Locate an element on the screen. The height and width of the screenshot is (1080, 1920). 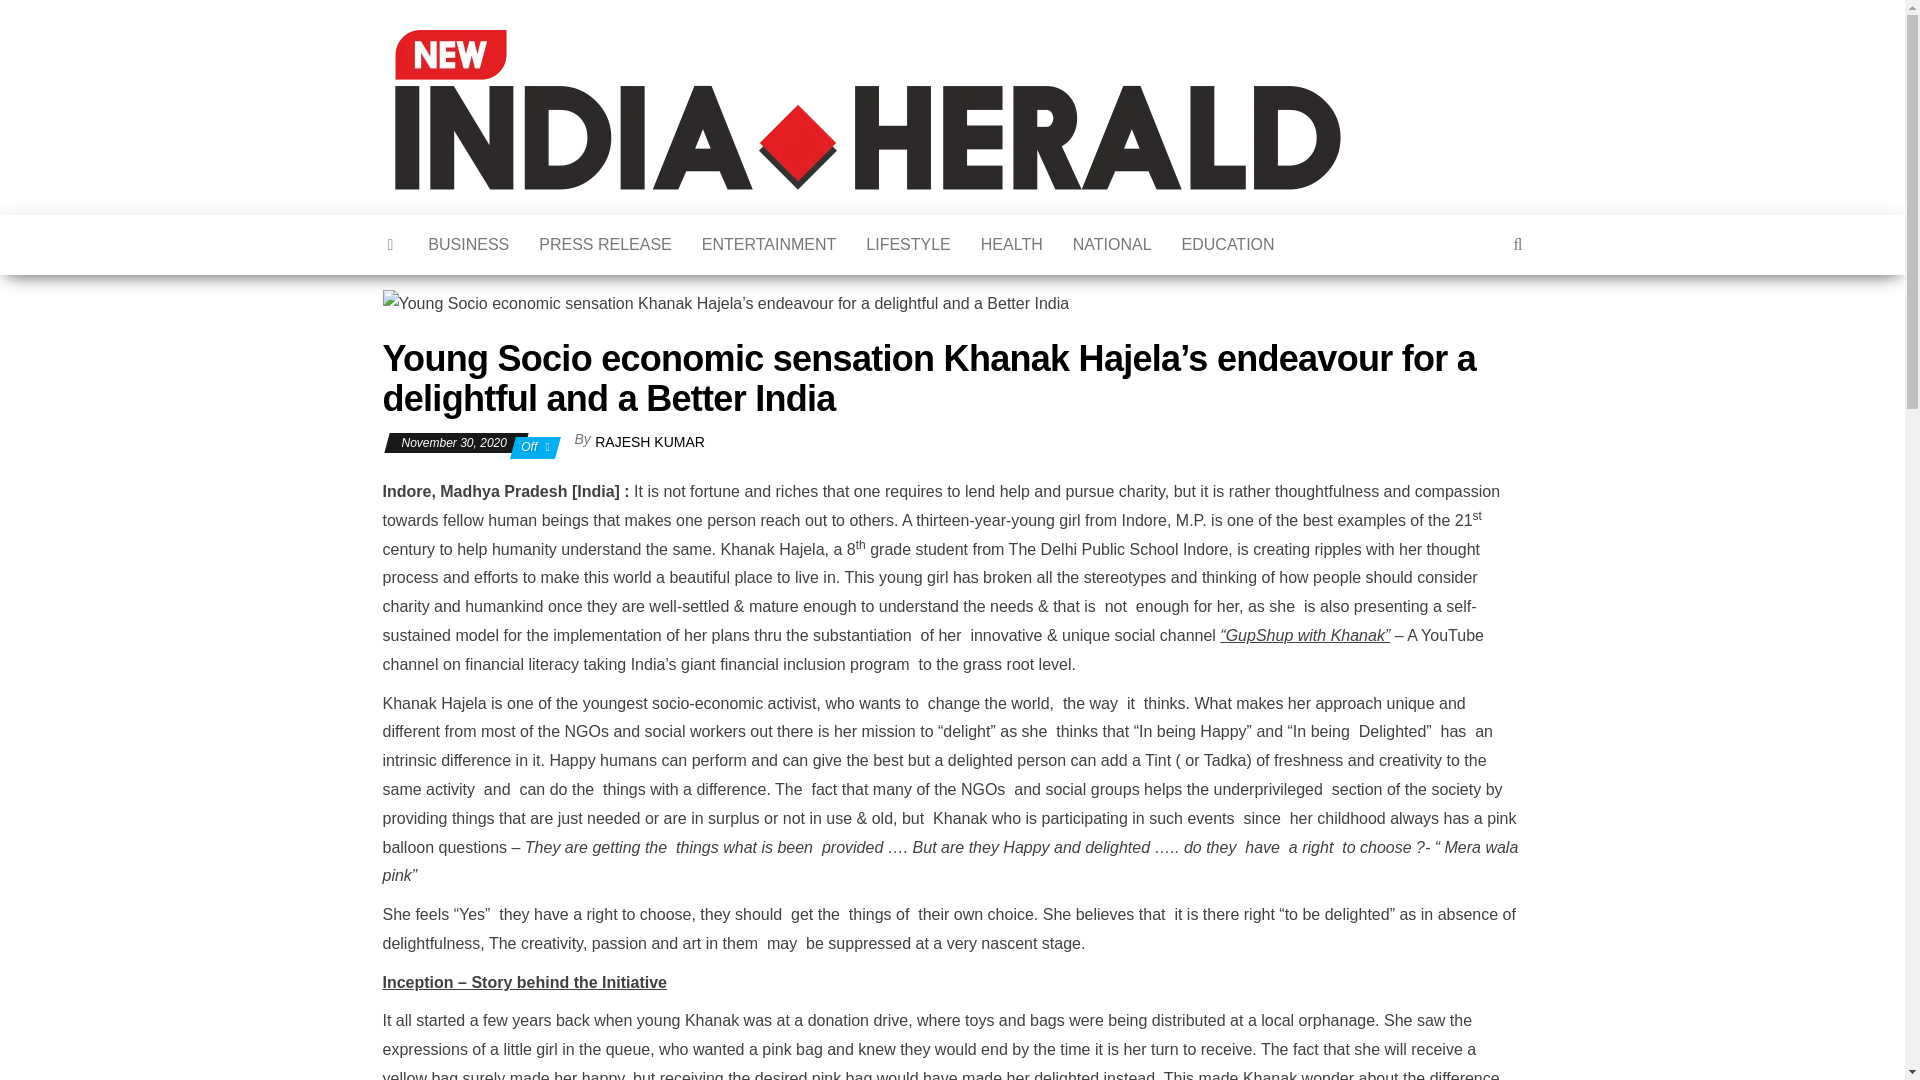
NATIONAL is located at coordinates (1112, 244).